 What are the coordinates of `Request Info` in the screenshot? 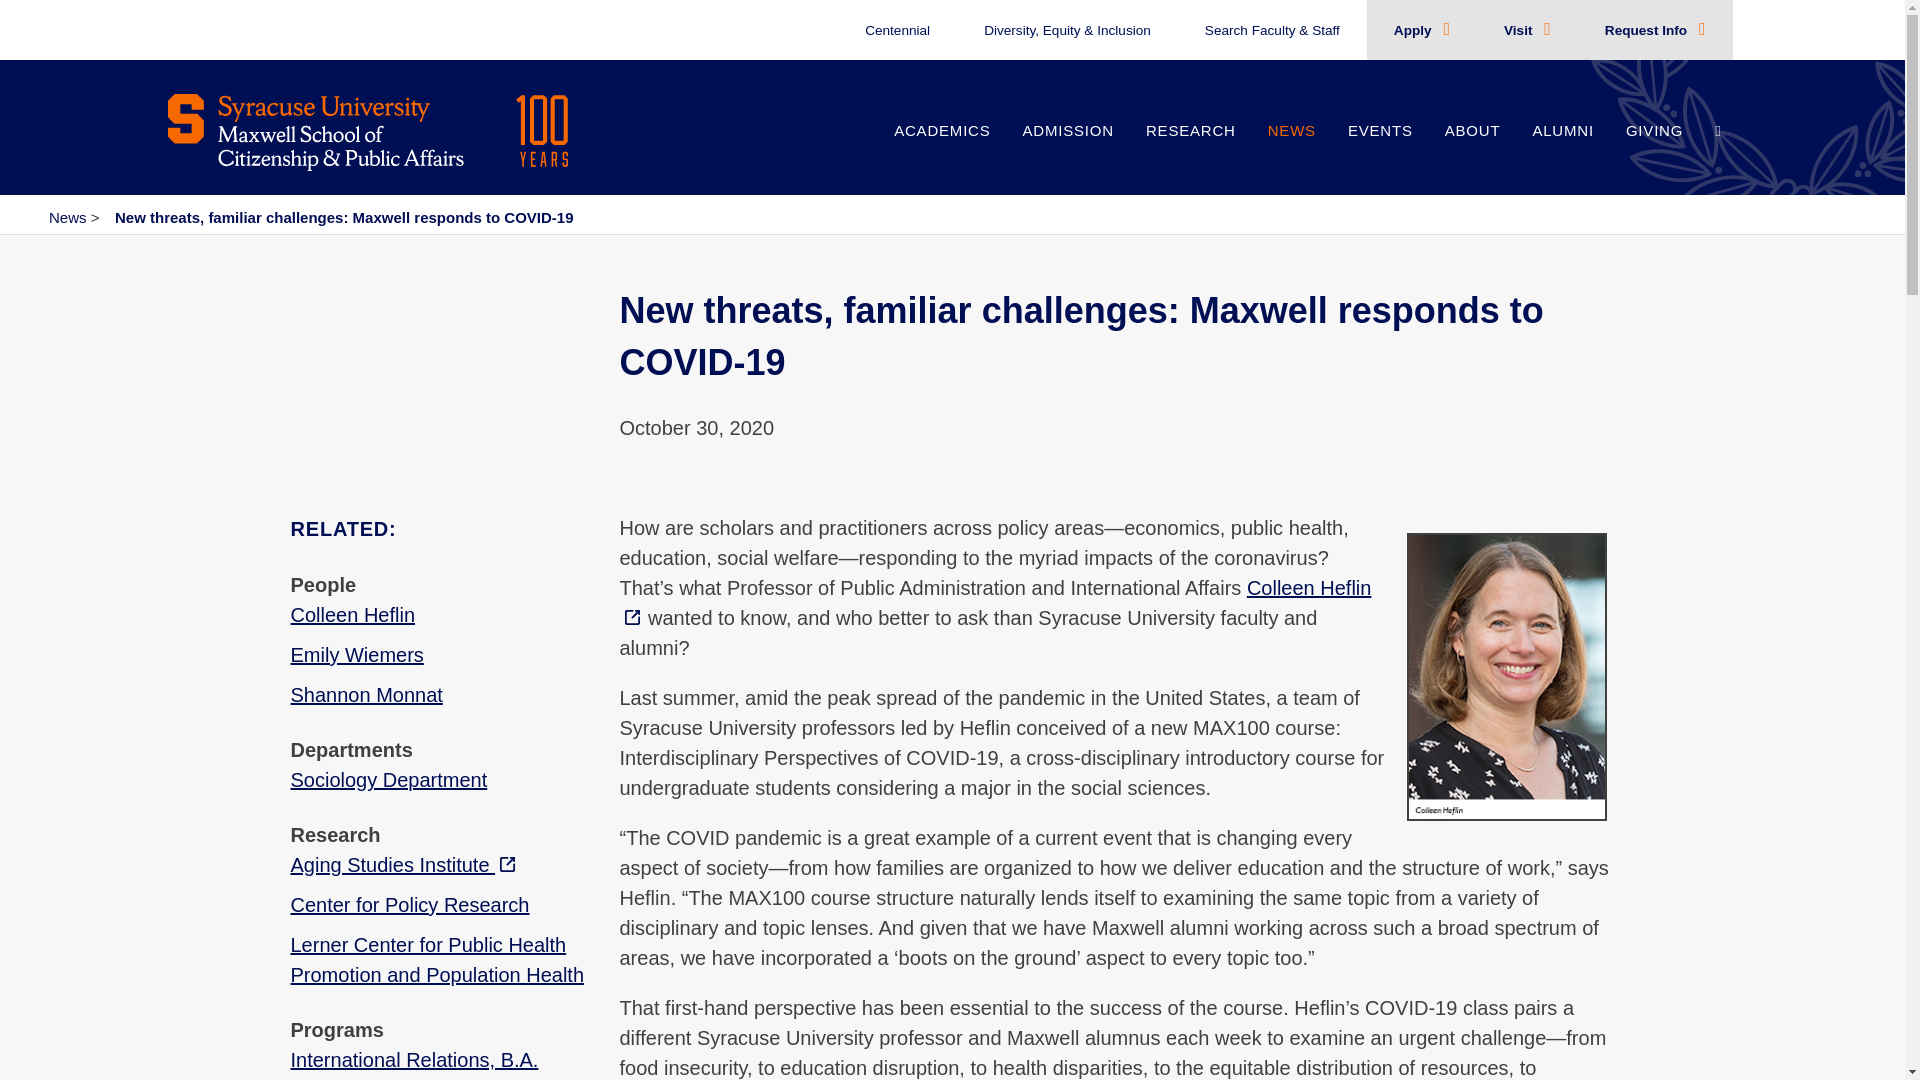 It's located at (1648, 30).